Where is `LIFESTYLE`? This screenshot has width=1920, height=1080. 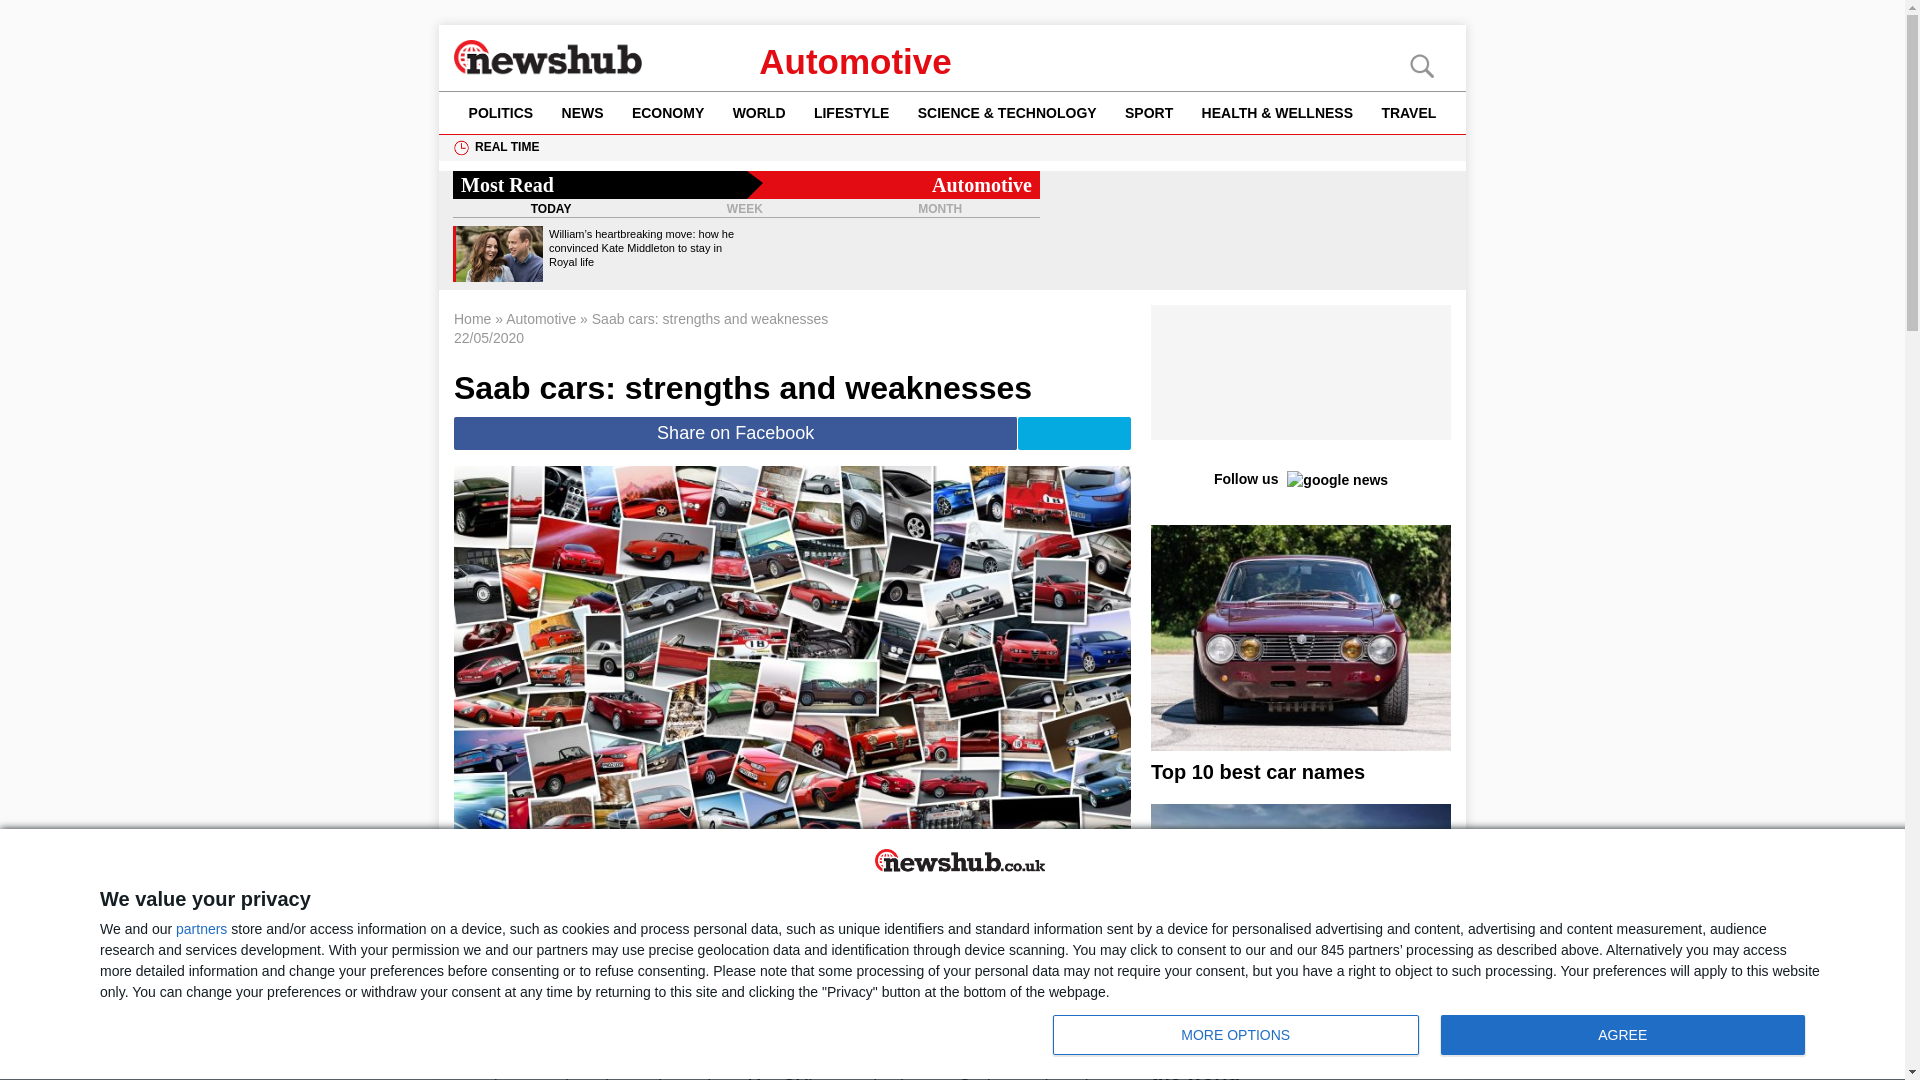
LIFESTYLE is located at coordinates (852, 112).